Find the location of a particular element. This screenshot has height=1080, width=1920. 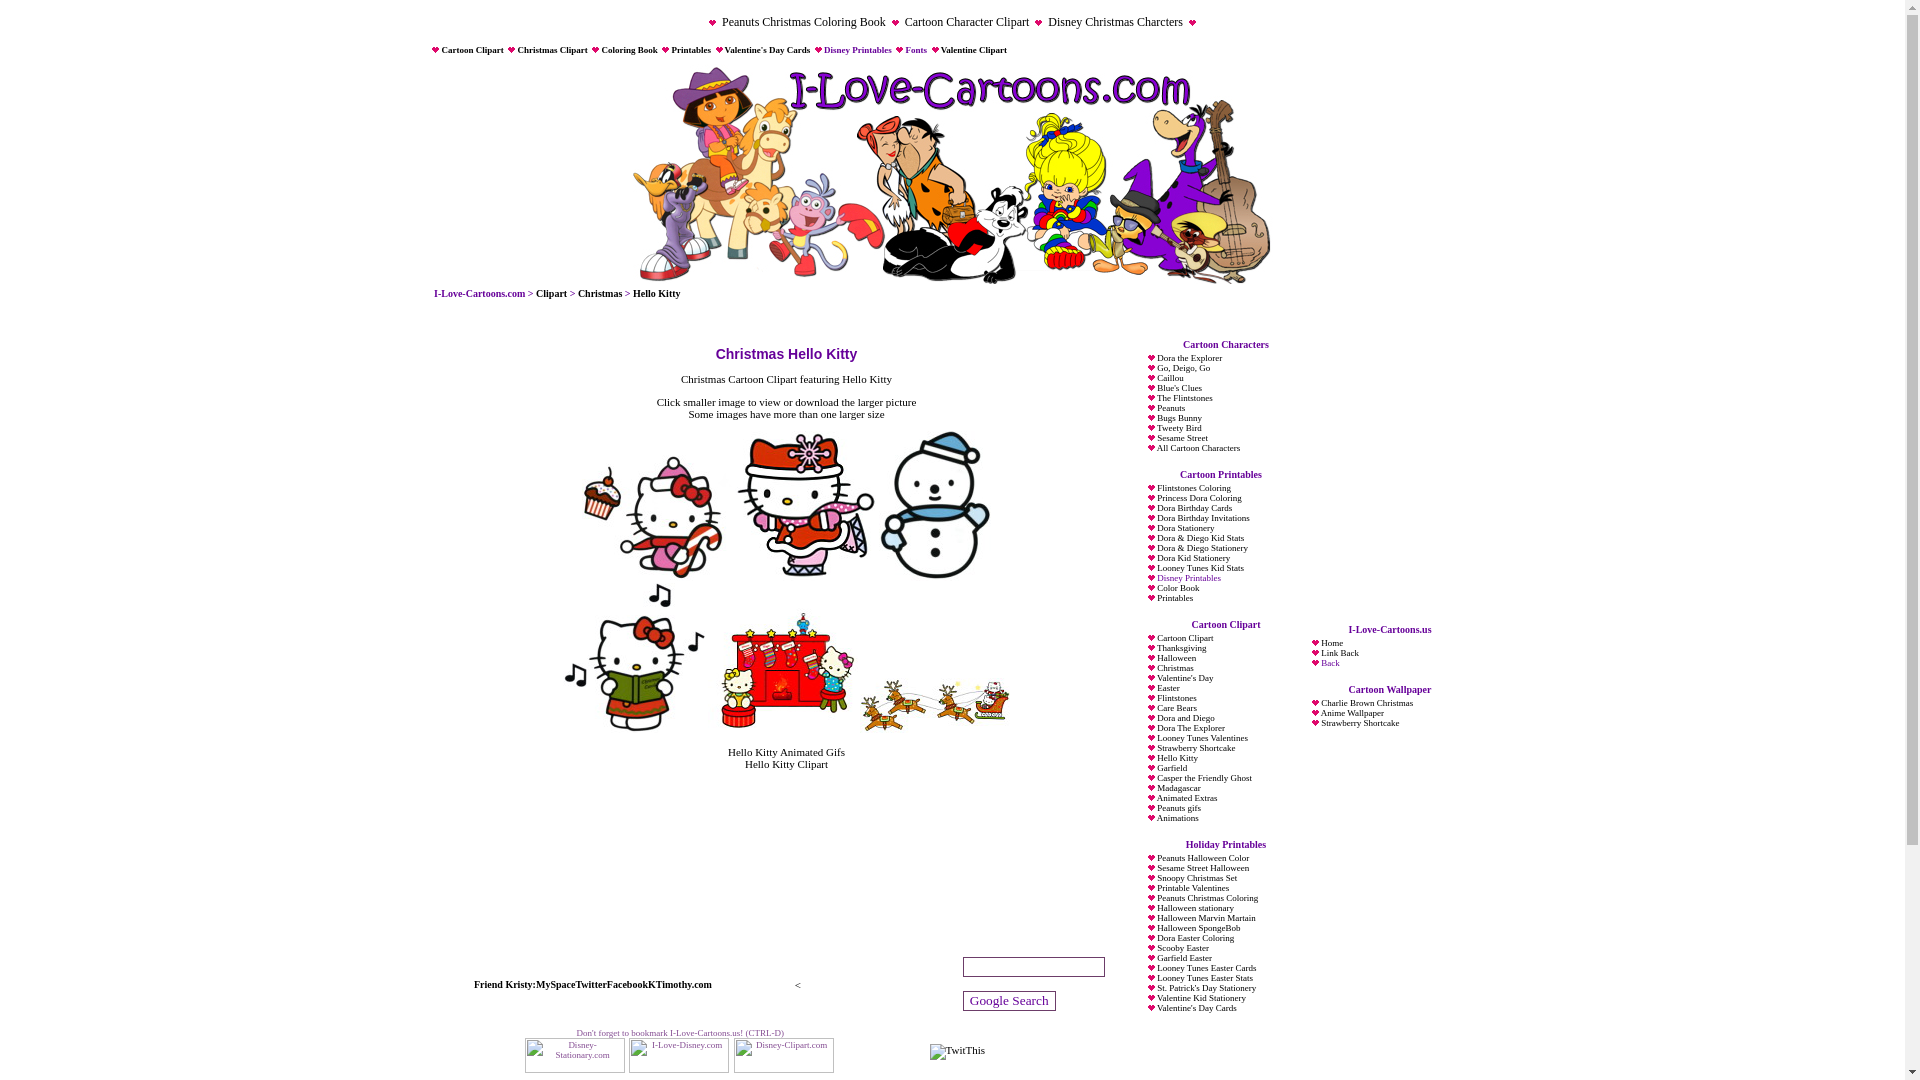

Cartoon Characters Clipart is located at coordinates (550, 294).